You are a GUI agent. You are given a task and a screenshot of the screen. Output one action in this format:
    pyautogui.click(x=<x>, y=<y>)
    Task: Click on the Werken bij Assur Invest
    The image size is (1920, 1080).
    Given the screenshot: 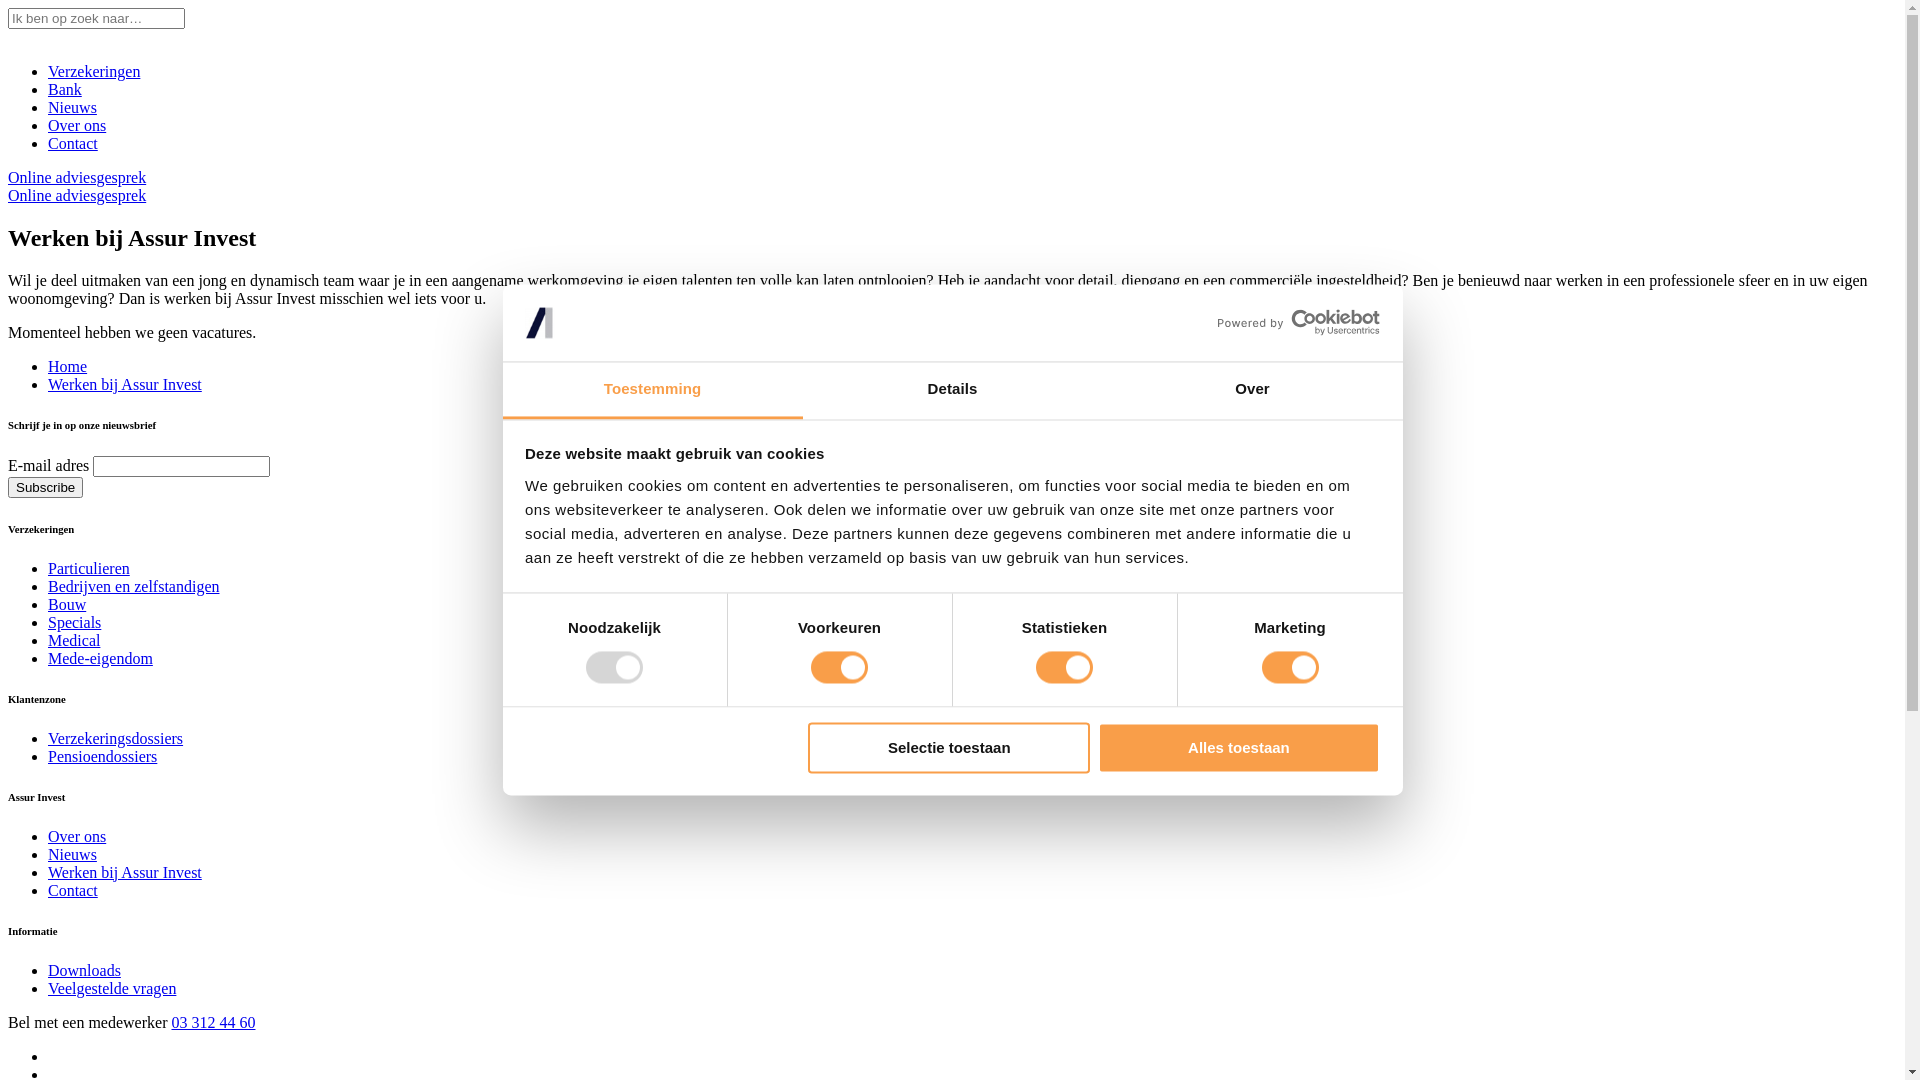 What is the action you would take?
    pyautogui.click(x=125, y=384)
    